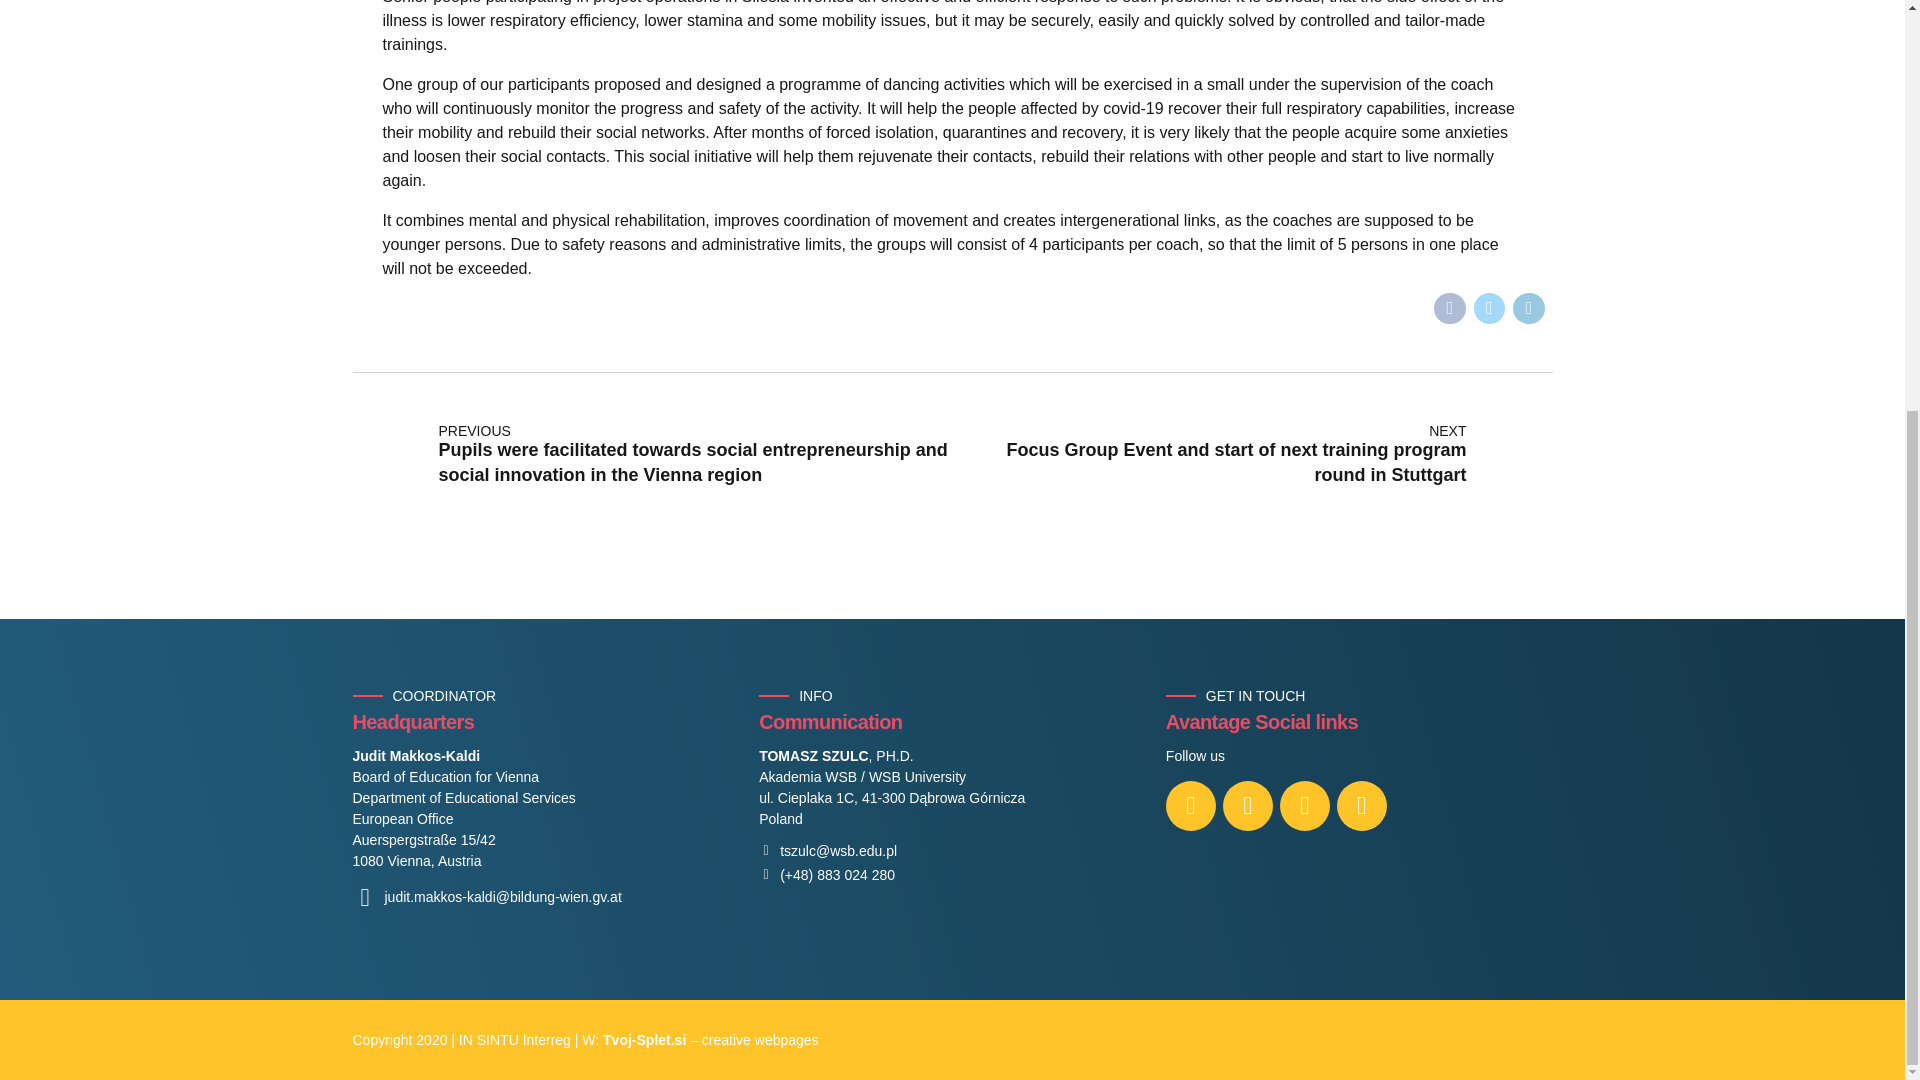  I want to click on Share on Twitter, so click(1490, 308).